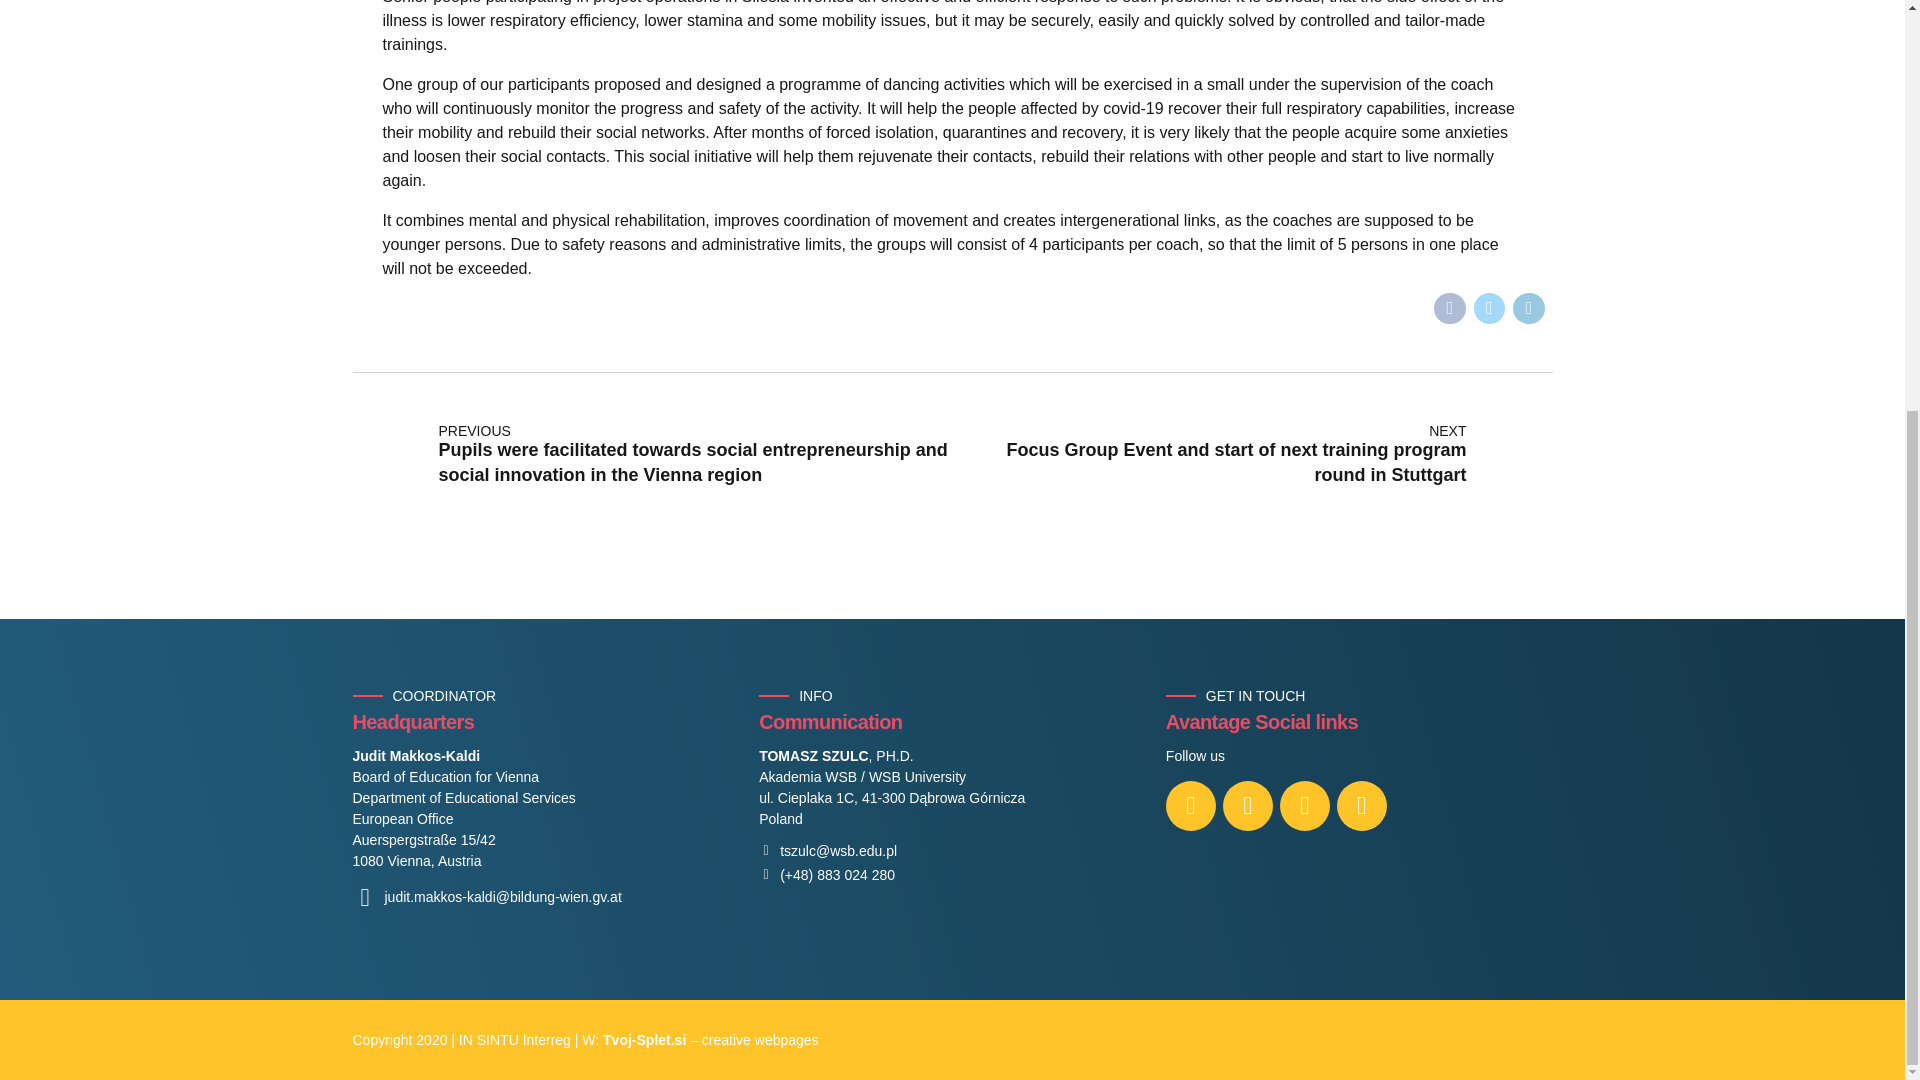  I want to click on Share on Twitter, so click(1490, 308).